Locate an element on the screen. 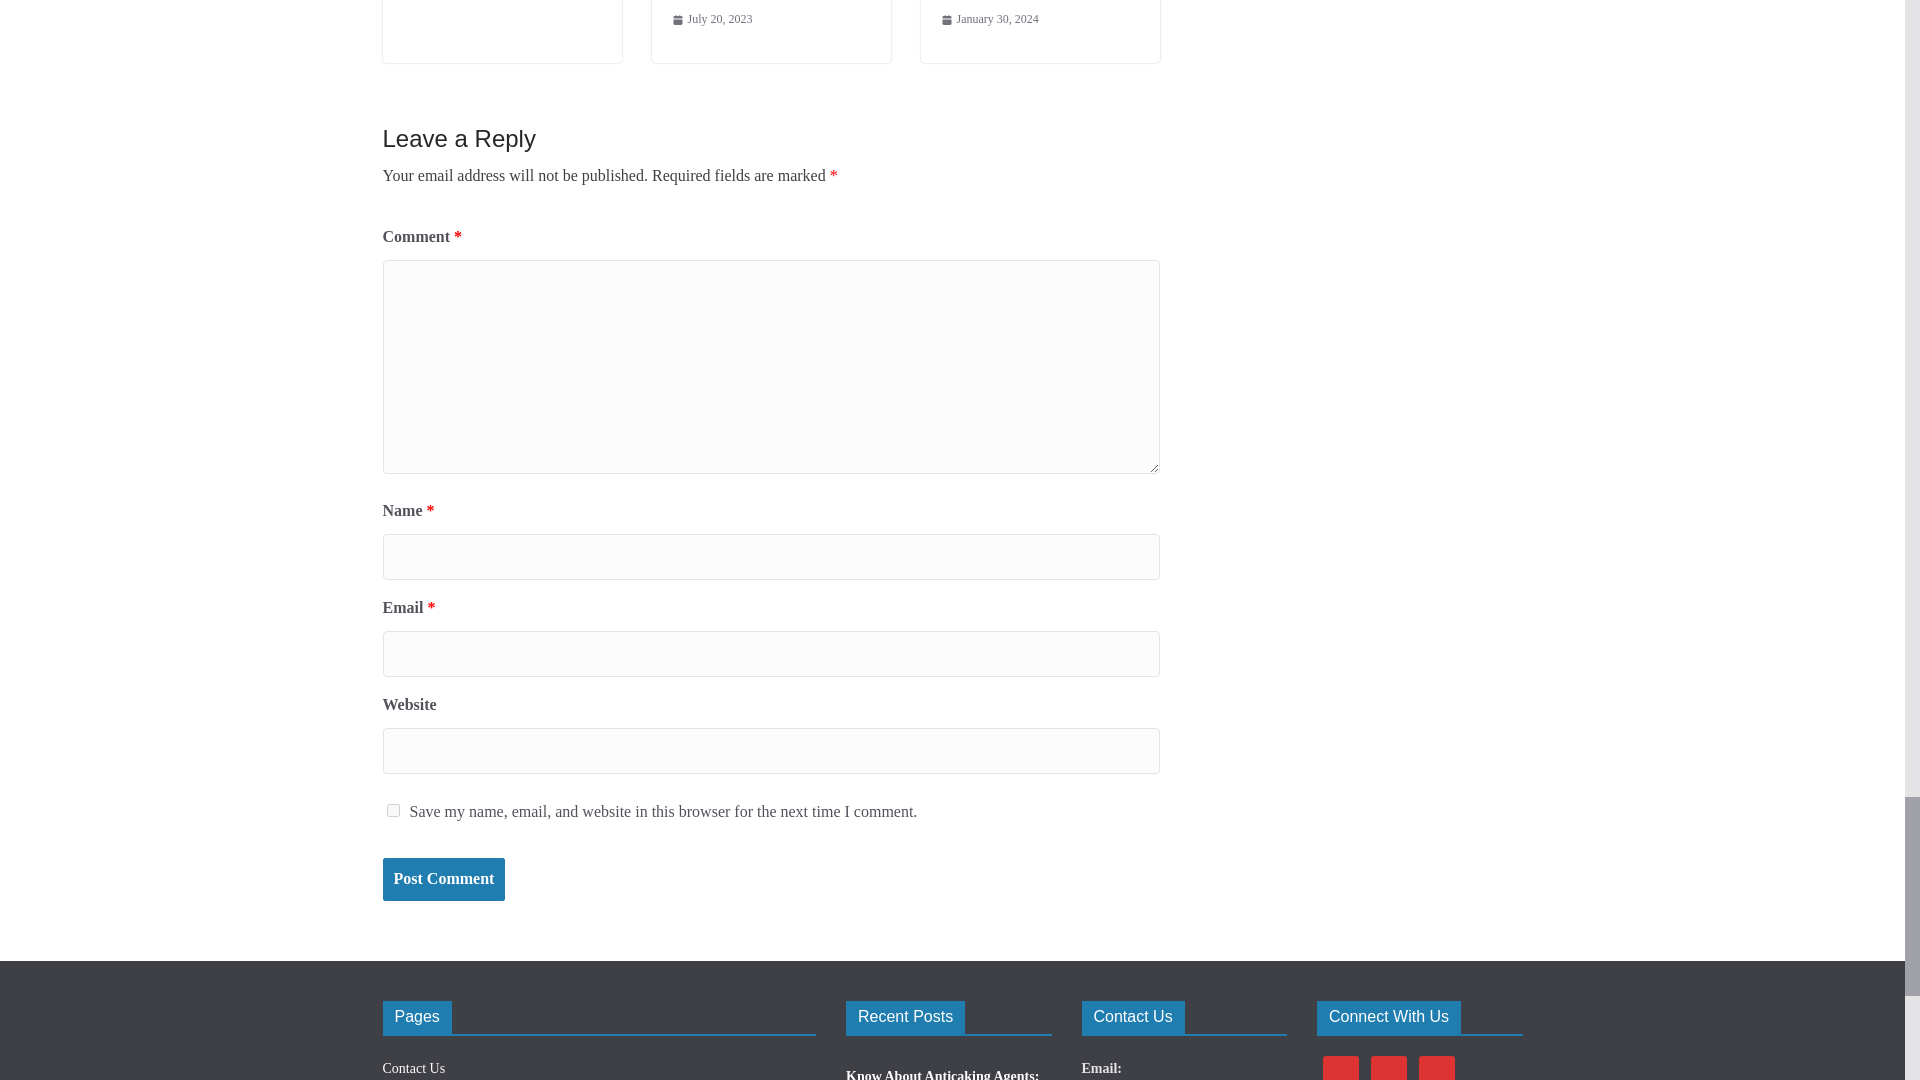 The image size is (1920, 1080). yes is located at coordinates (392, 810).